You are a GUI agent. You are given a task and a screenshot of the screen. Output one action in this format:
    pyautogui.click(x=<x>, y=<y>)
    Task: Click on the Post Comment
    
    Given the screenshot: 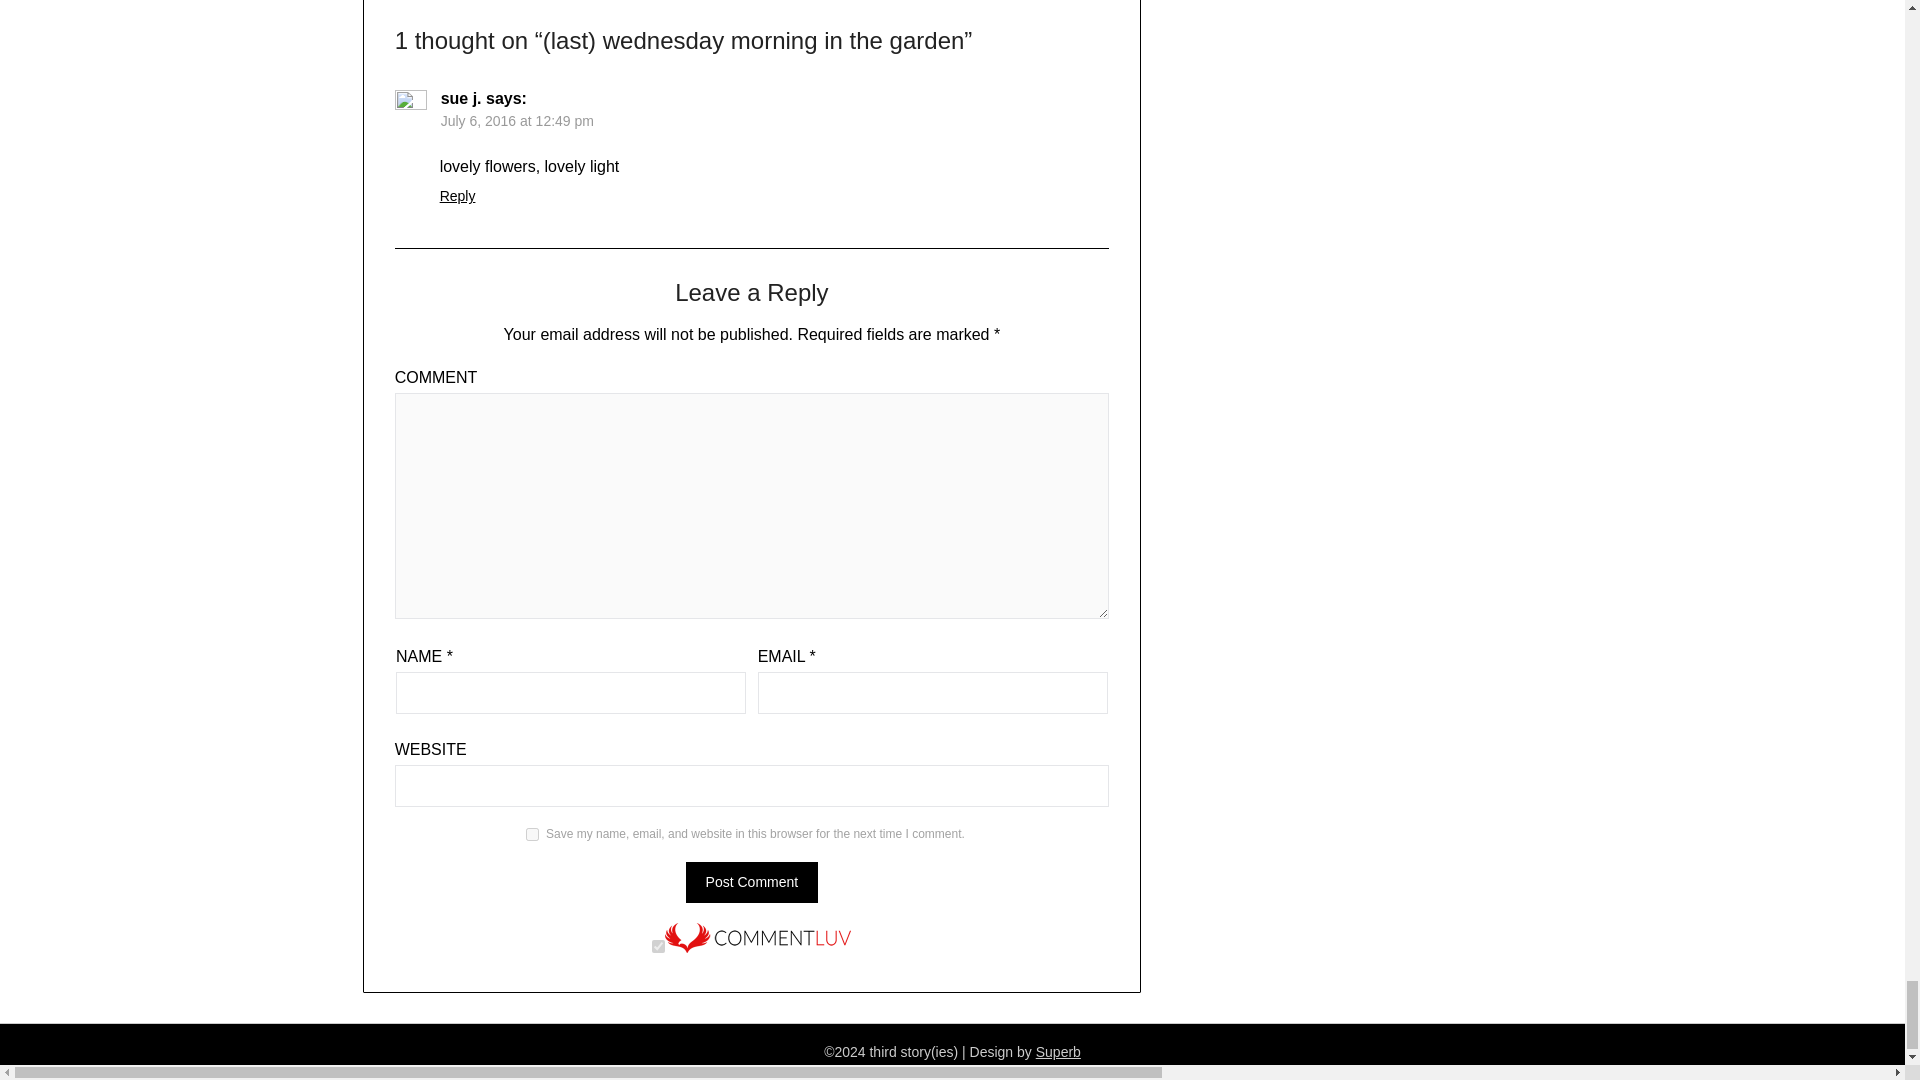 What is the action you would take?
    pyautogui.click(x=752, y=882)
    